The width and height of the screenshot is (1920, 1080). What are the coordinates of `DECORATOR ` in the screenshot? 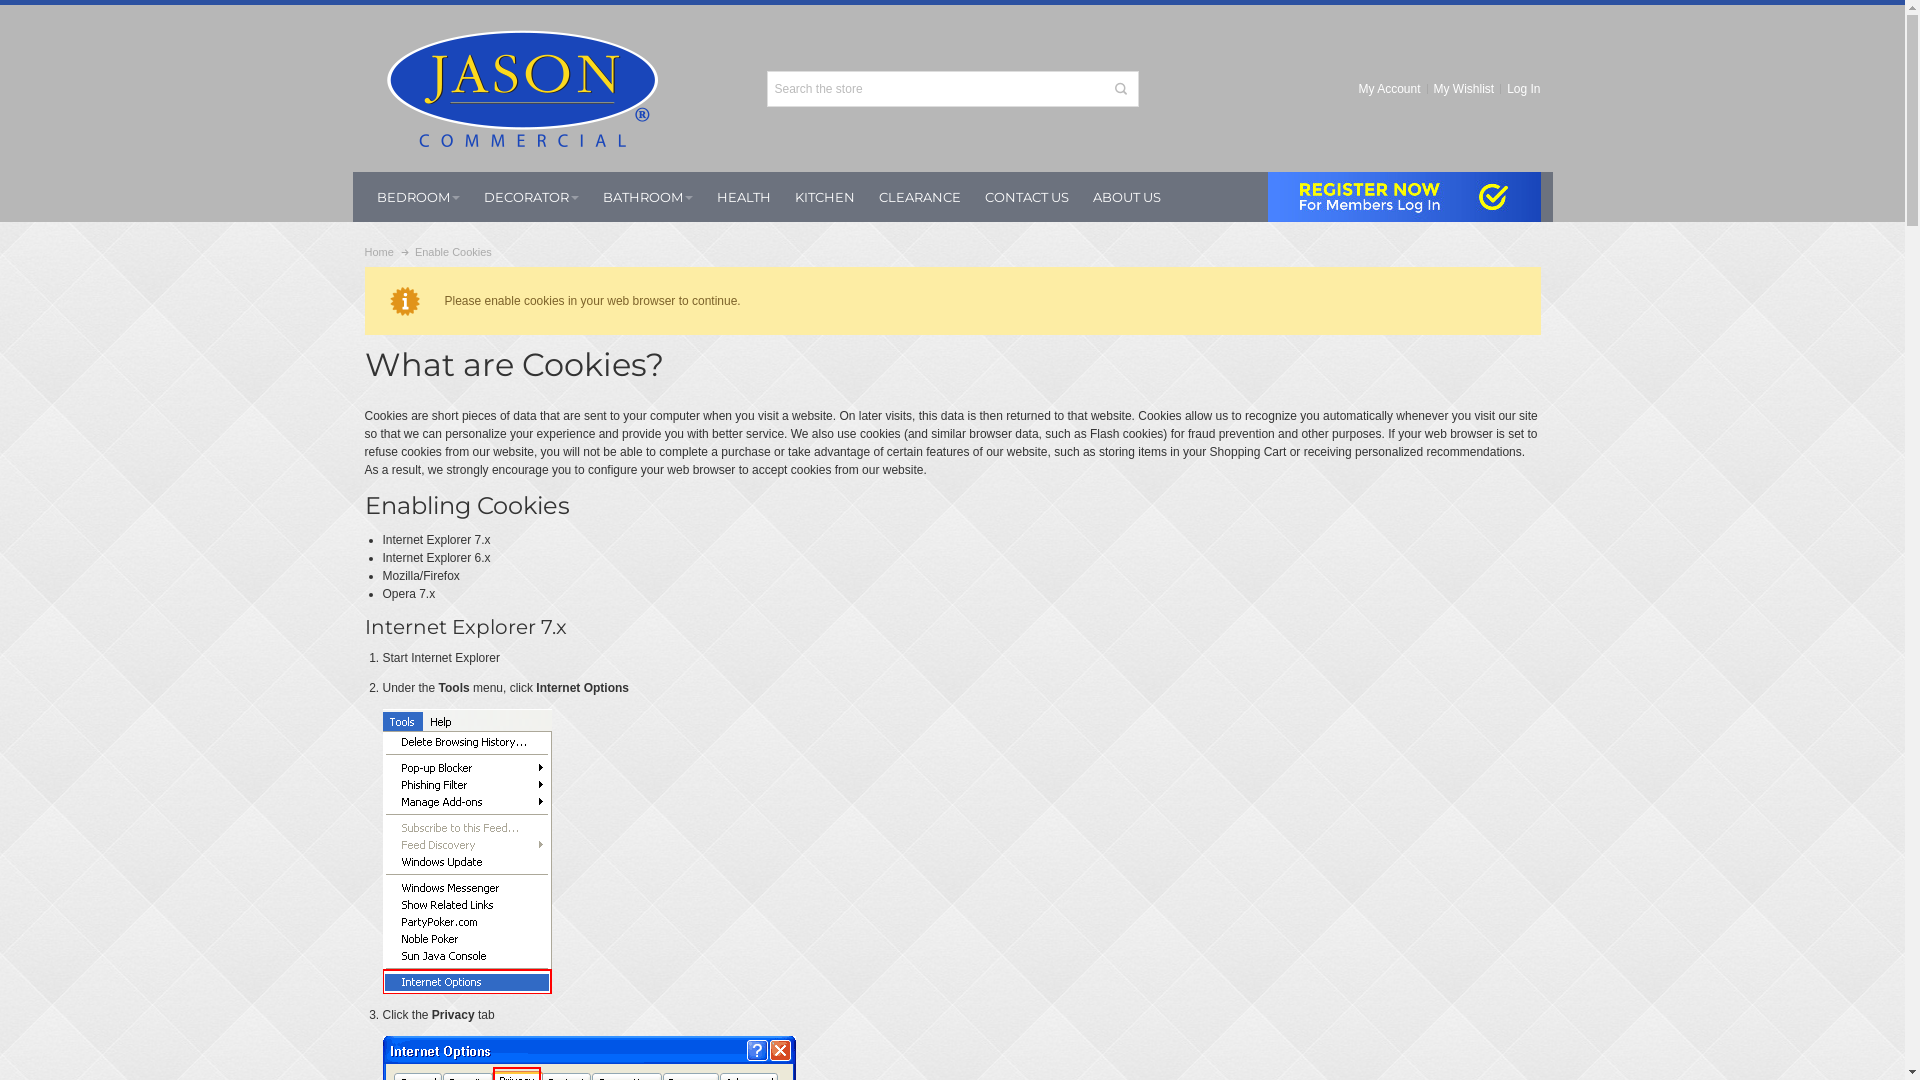 It's located at (532, 197).